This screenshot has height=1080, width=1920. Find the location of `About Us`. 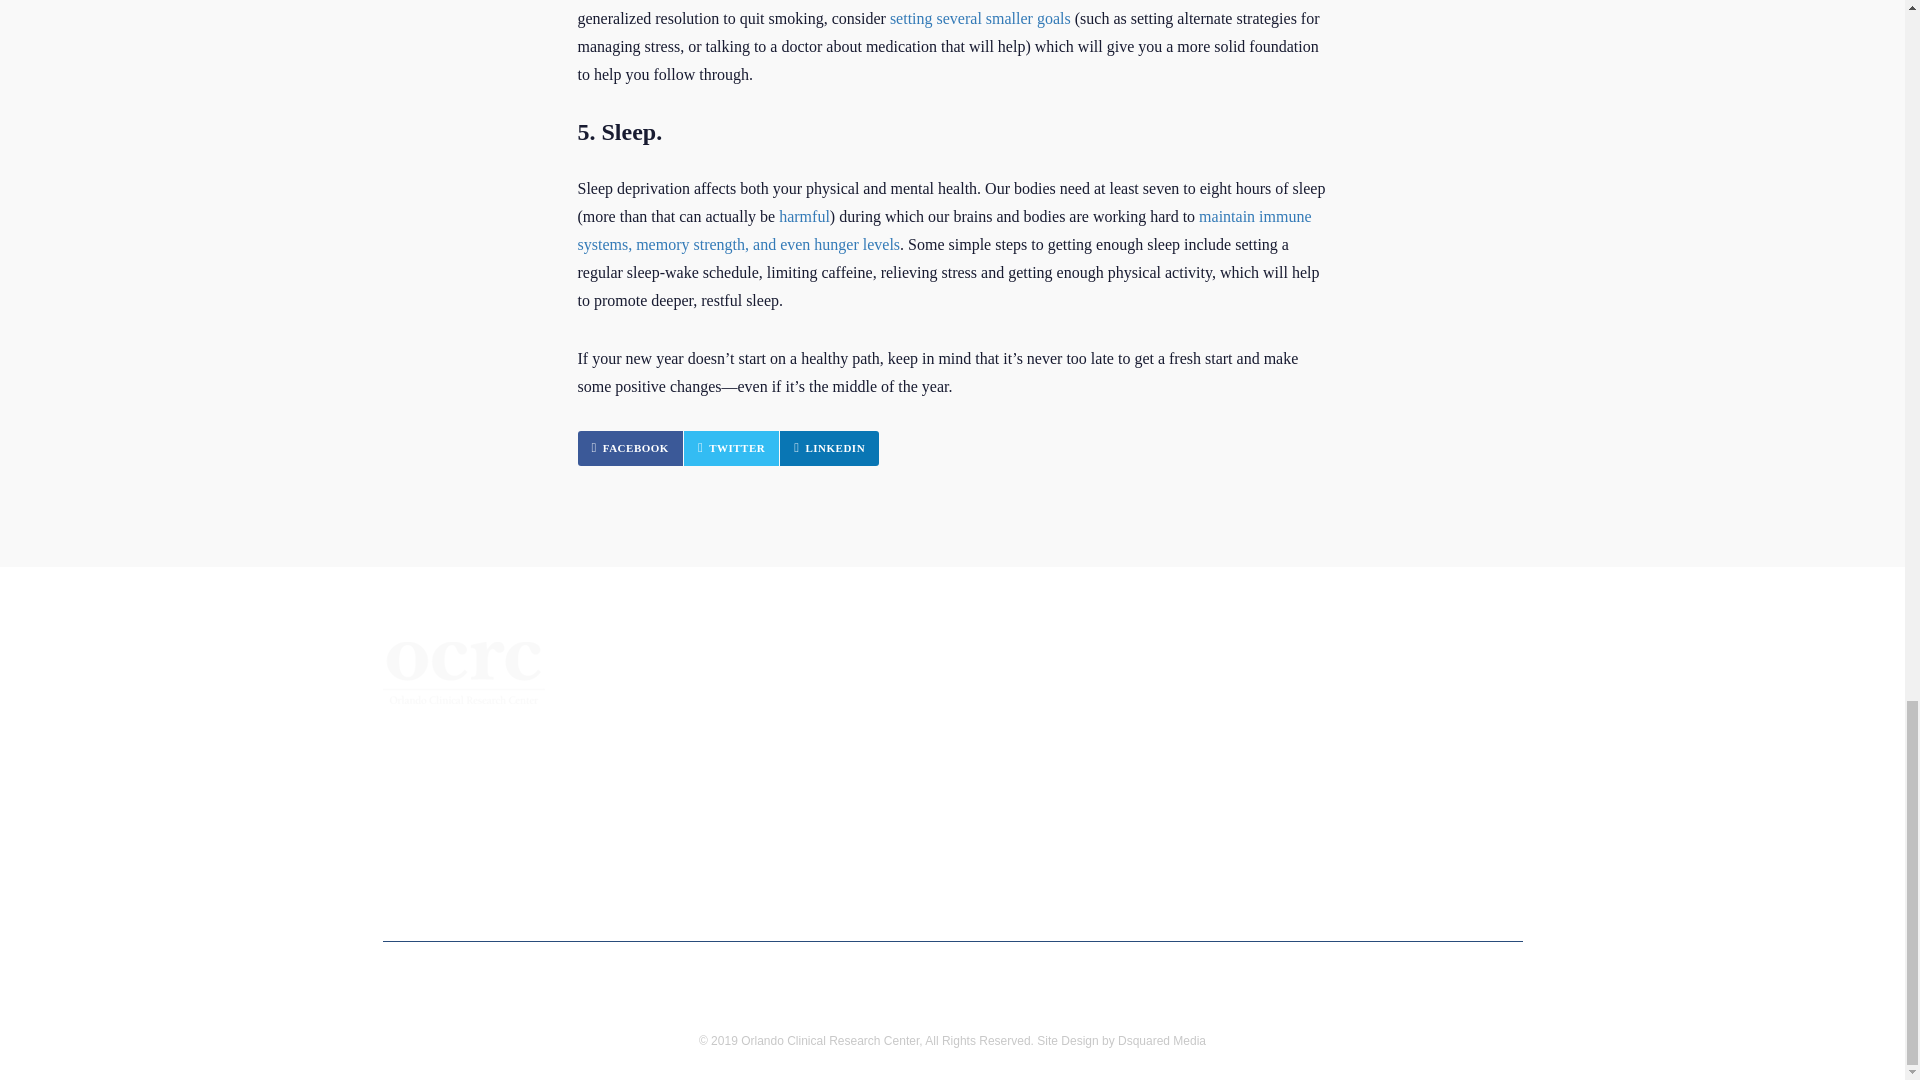

About Us is located at coordinates (706, 732).